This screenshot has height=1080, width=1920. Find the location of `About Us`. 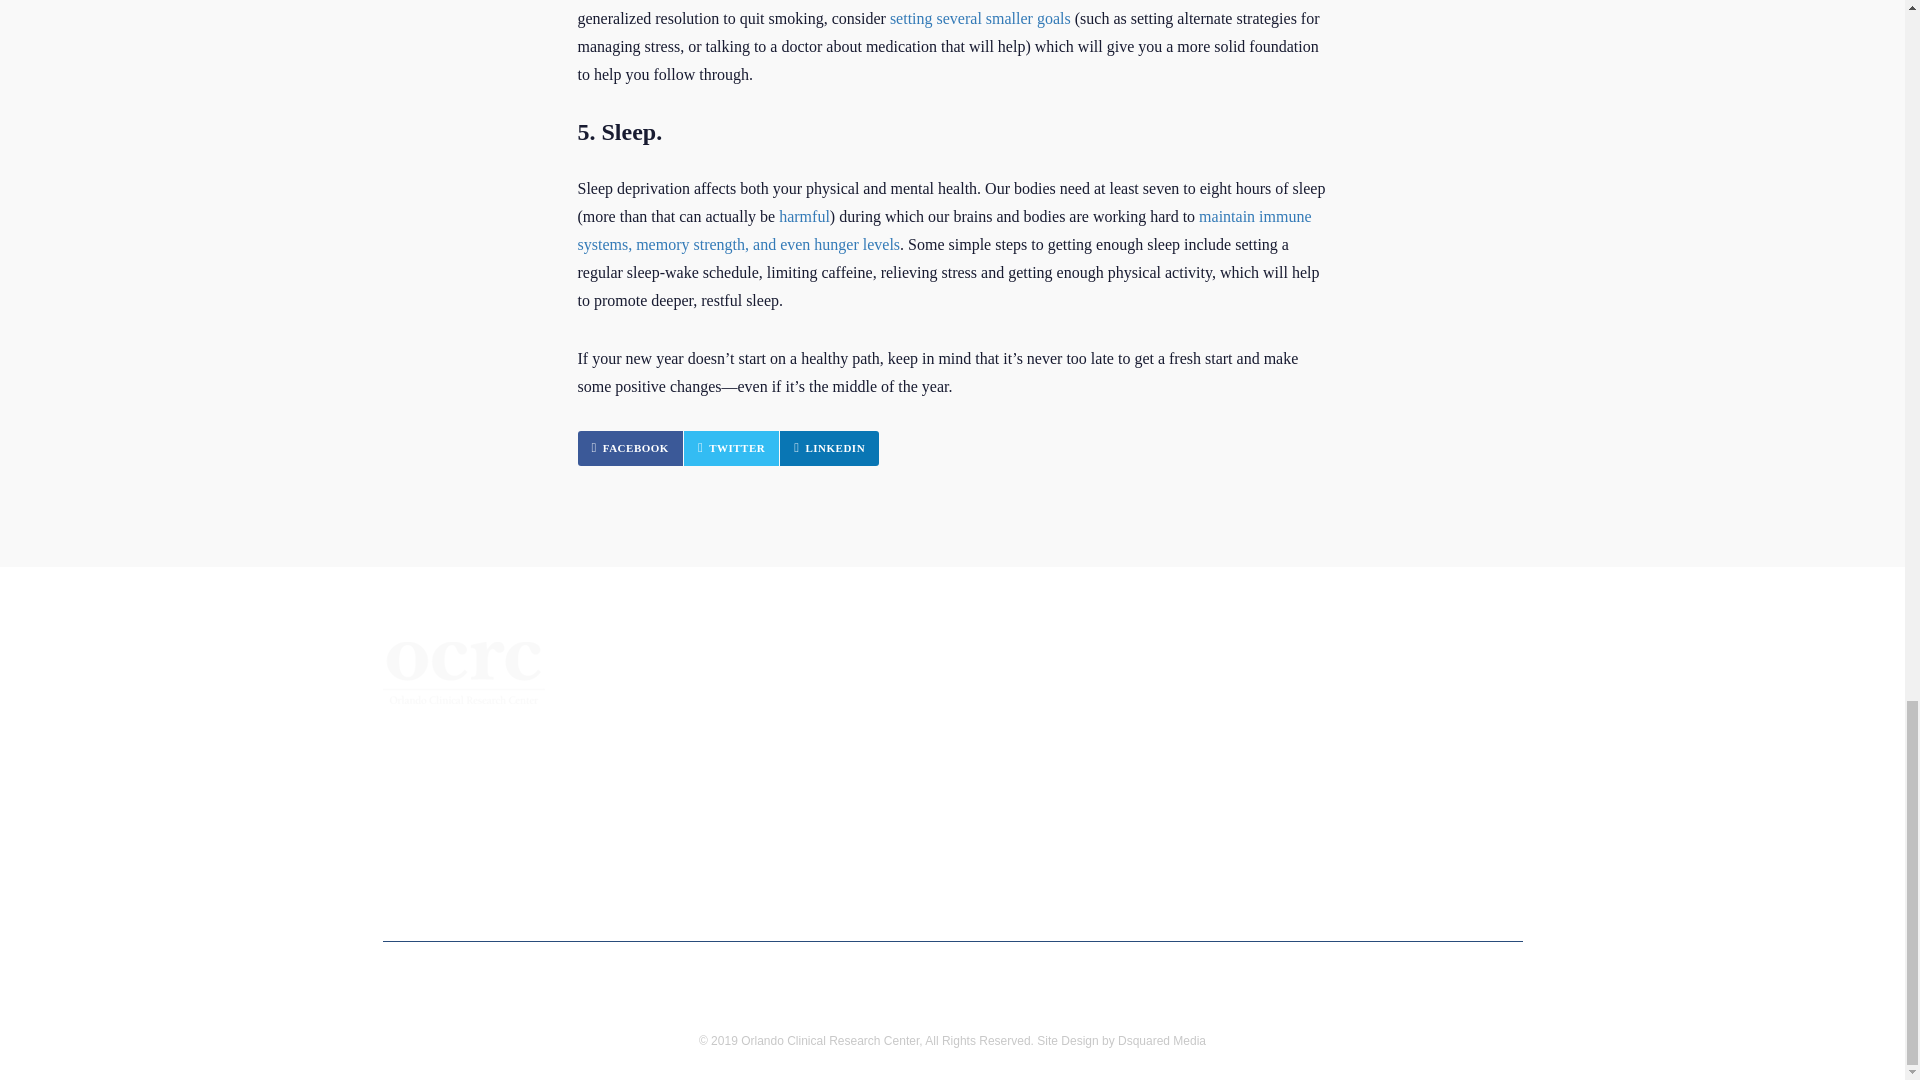

About Us is located at coordinates (706, 732).